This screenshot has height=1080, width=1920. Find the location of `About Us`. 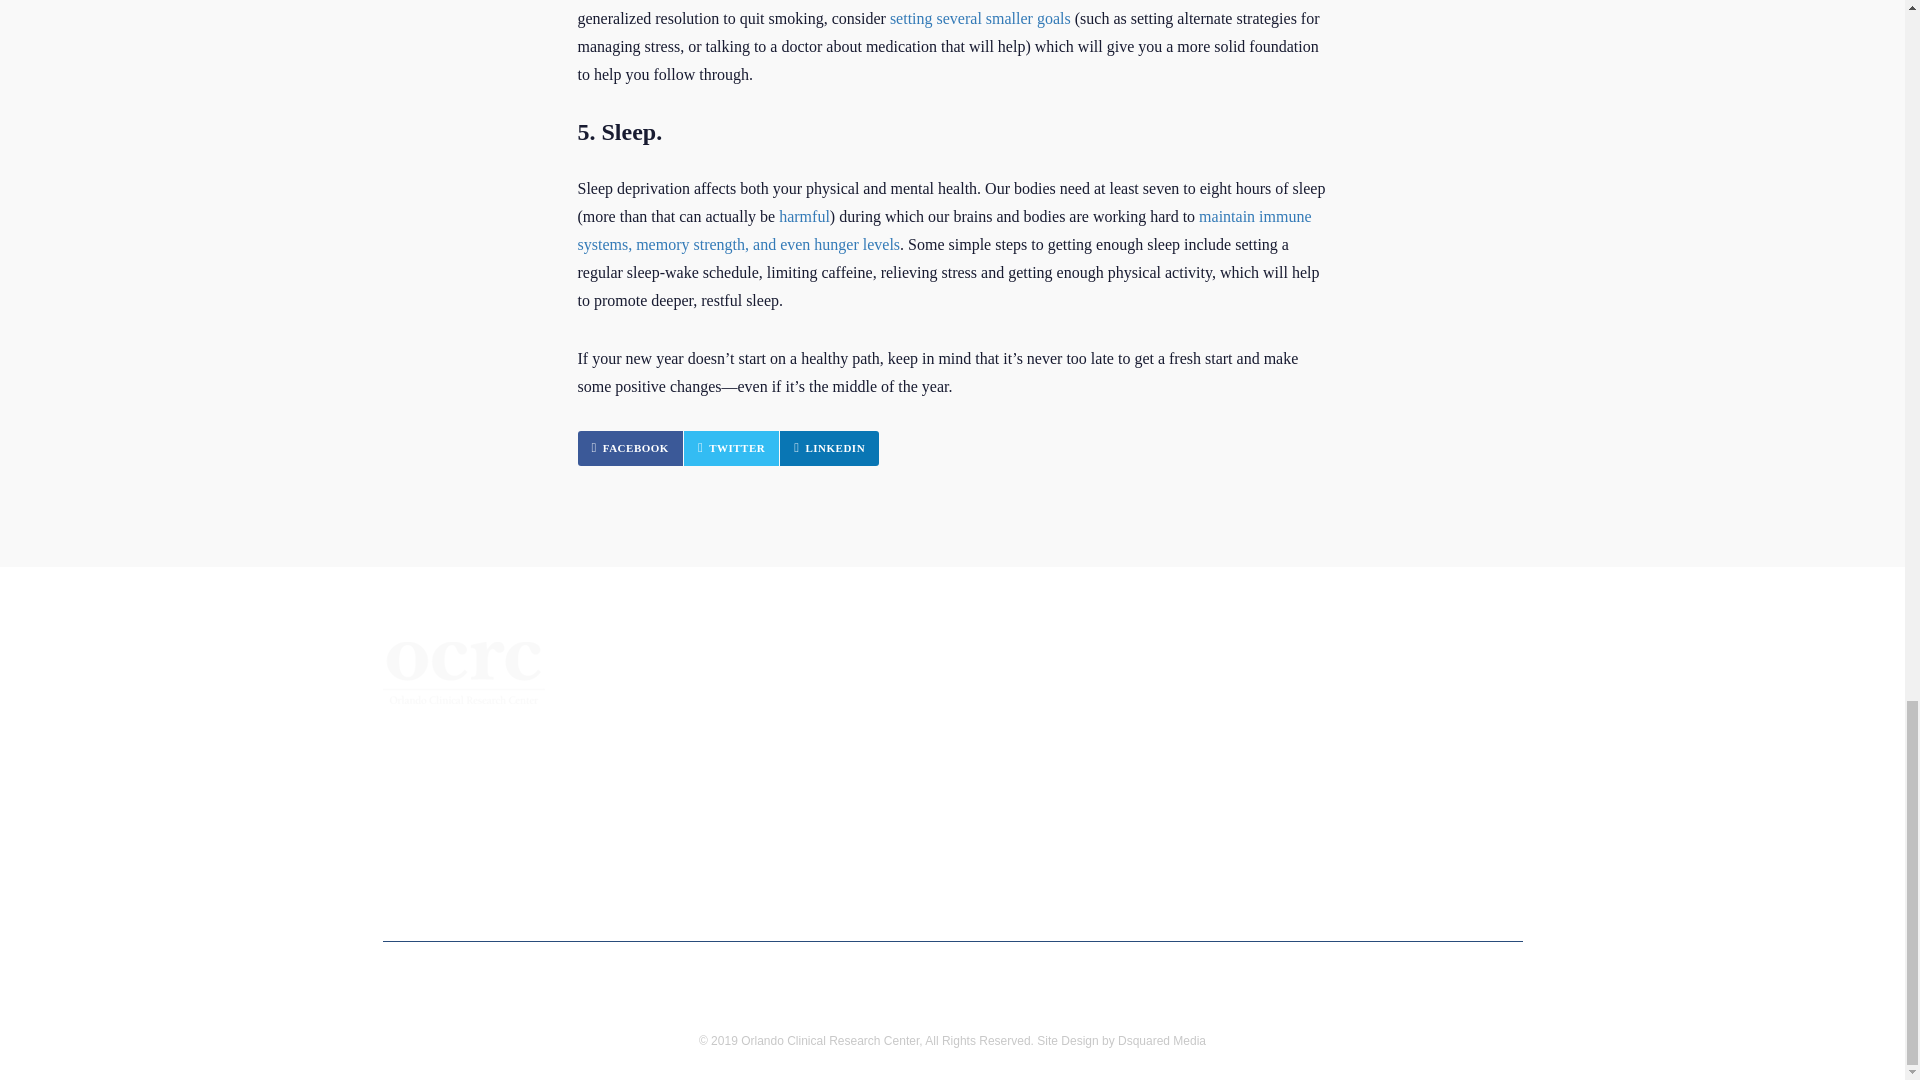

About Us is located at coordinates (706, 732).